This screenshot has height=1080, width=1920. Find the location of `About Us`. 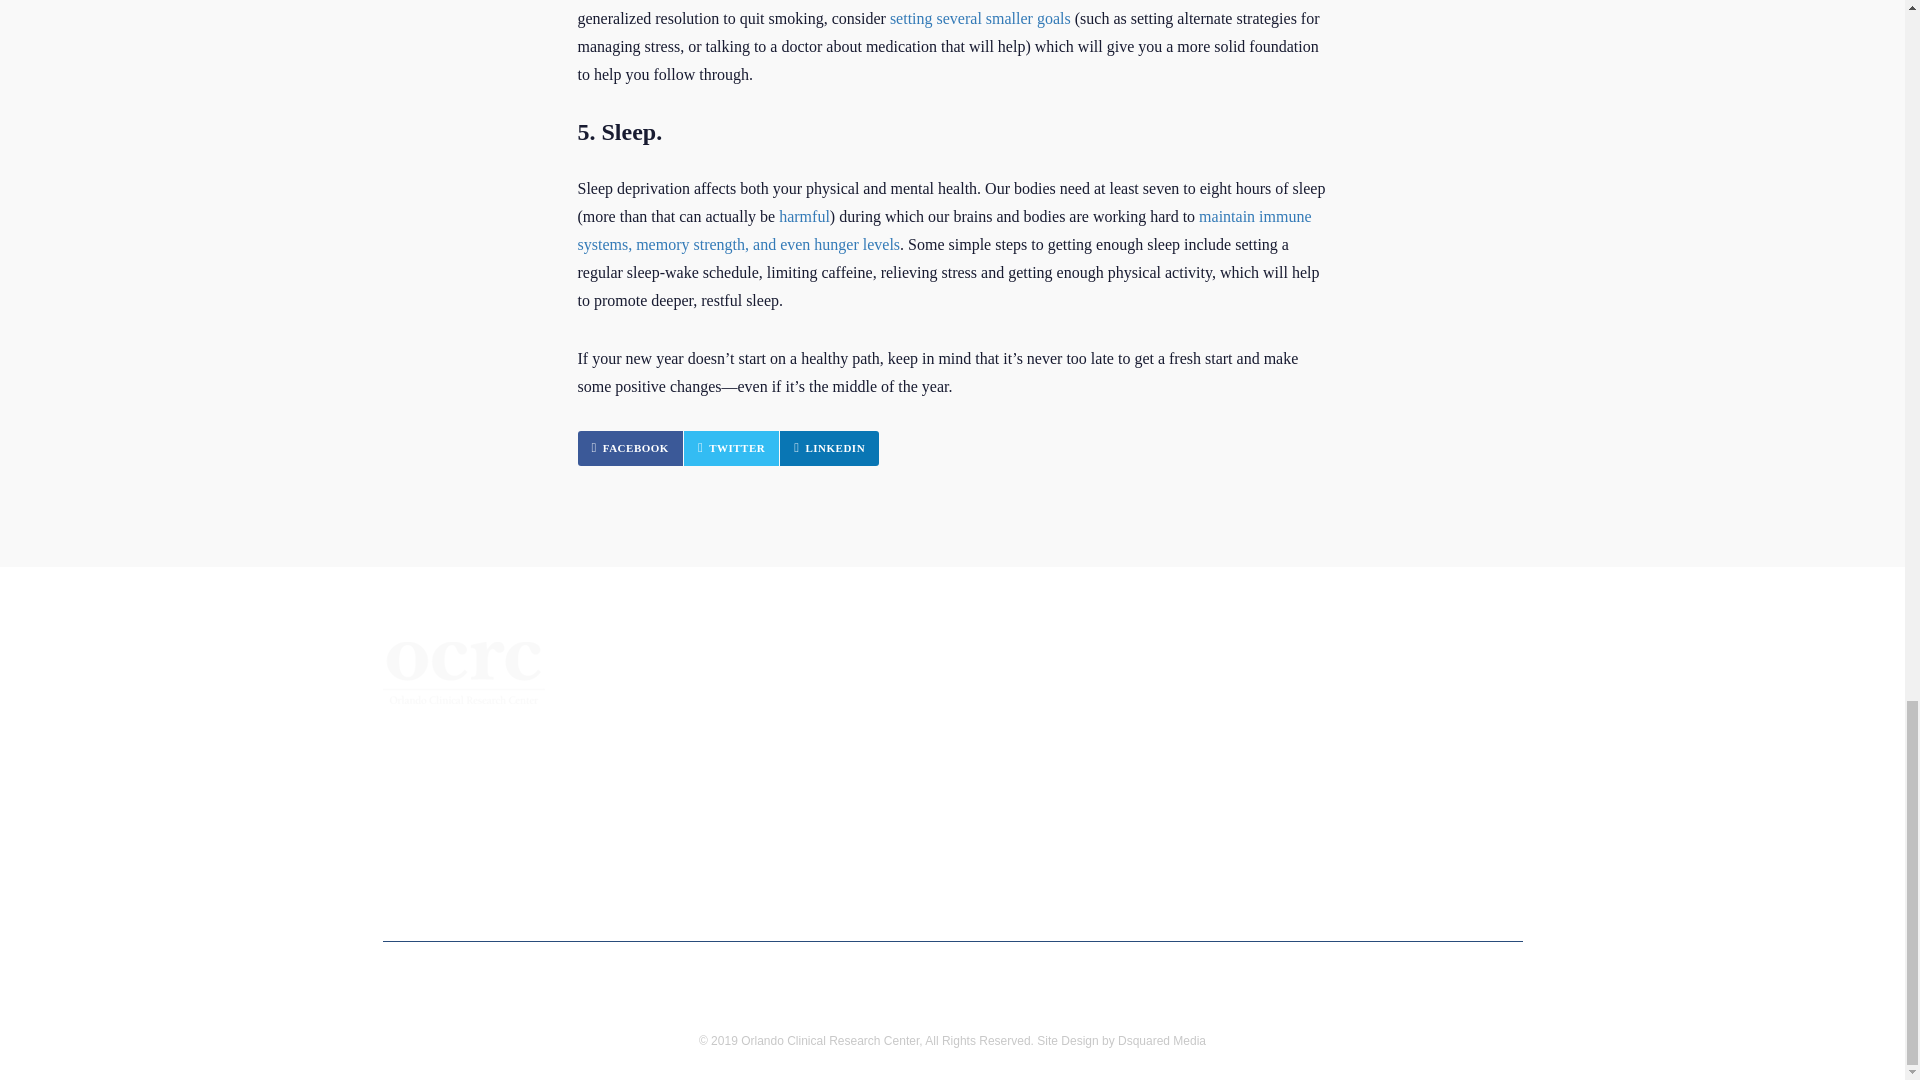

About Us is located at coordinates (706, 732).